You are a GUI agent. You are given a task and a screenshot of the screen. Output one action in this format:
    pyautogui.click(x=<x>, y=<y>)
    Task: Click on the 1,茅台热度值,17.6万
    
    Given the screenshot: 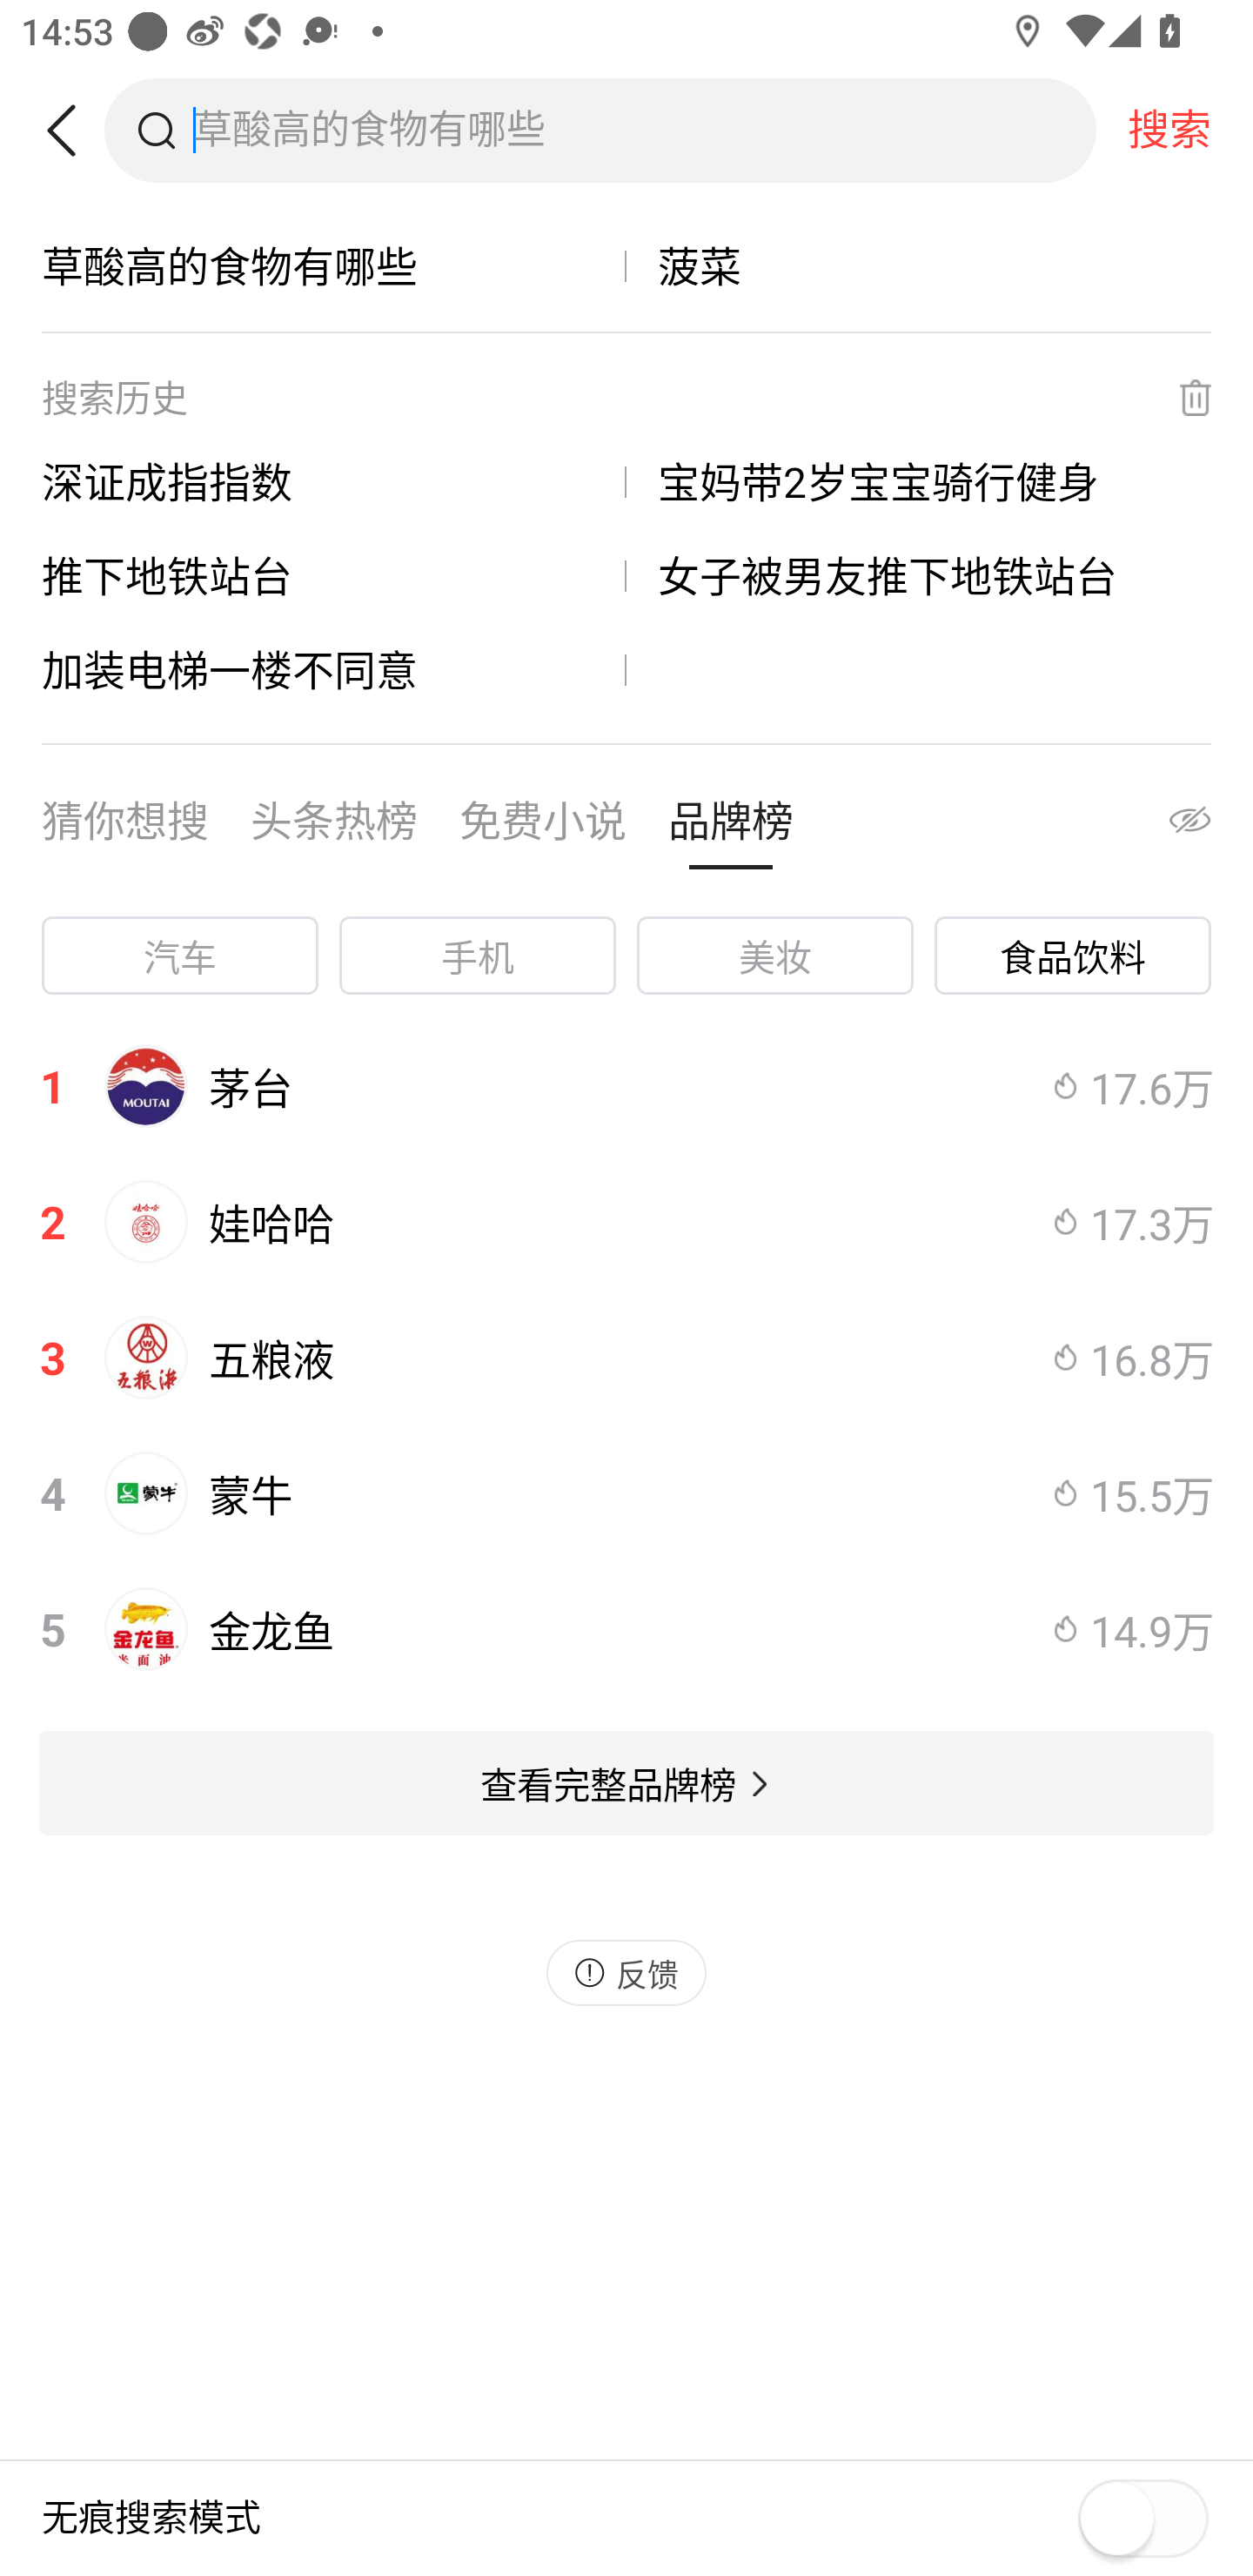 What is the action you would take?
    pyautogui.click(x=626, y=1085)
    